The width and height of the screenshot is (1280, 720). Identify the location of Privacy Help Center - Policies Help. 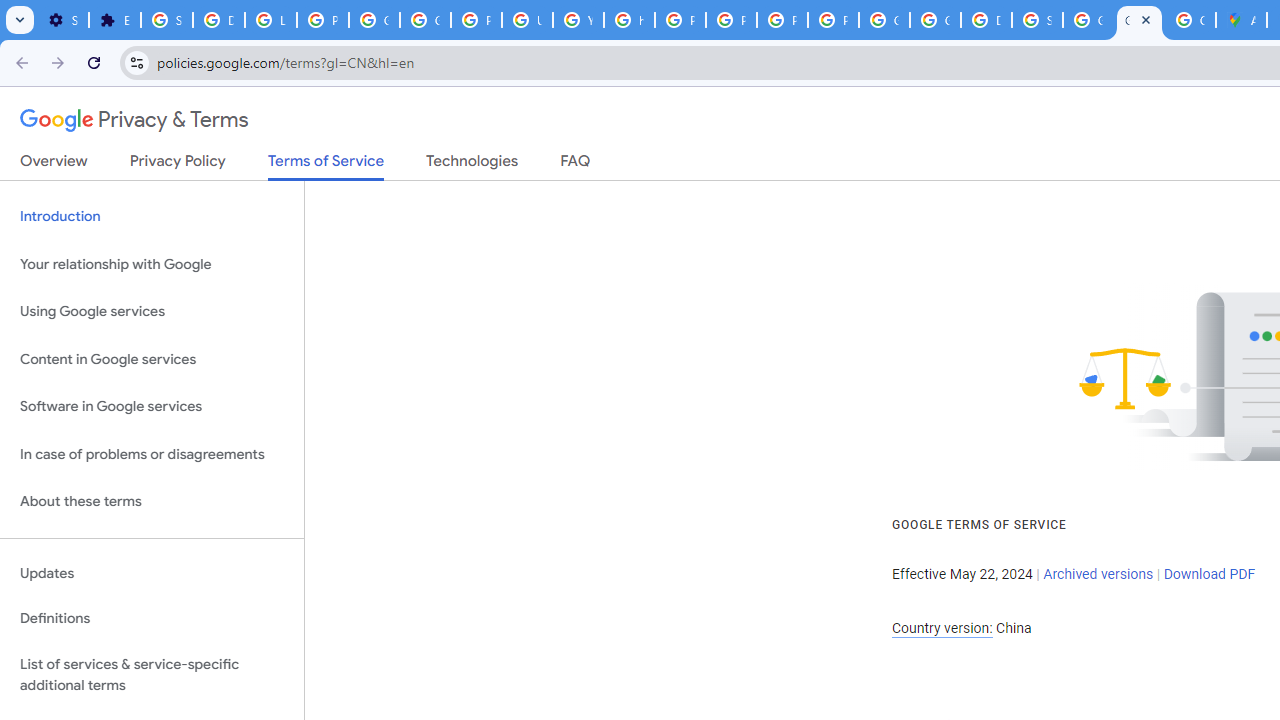
(680, 20).